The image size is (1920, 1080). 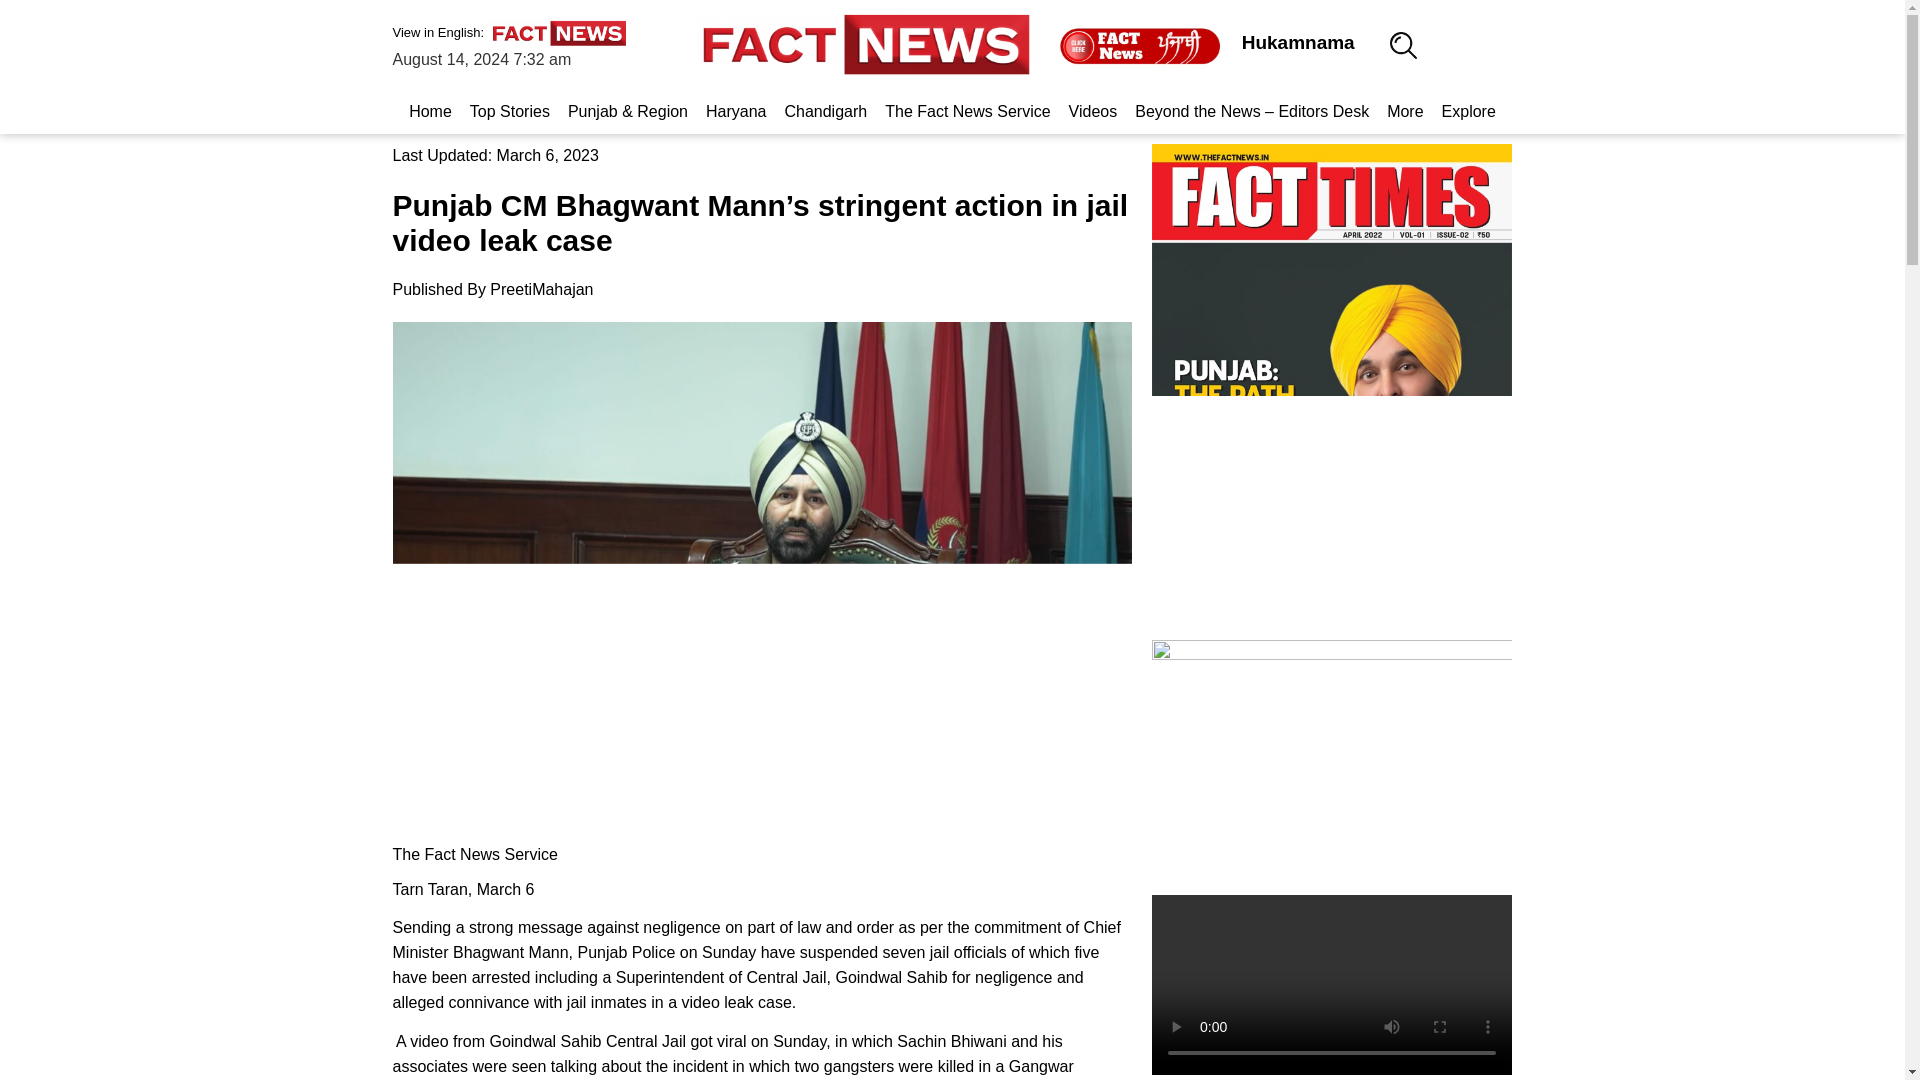 I want to click on Chandigarh, so click(x=825, y=111).